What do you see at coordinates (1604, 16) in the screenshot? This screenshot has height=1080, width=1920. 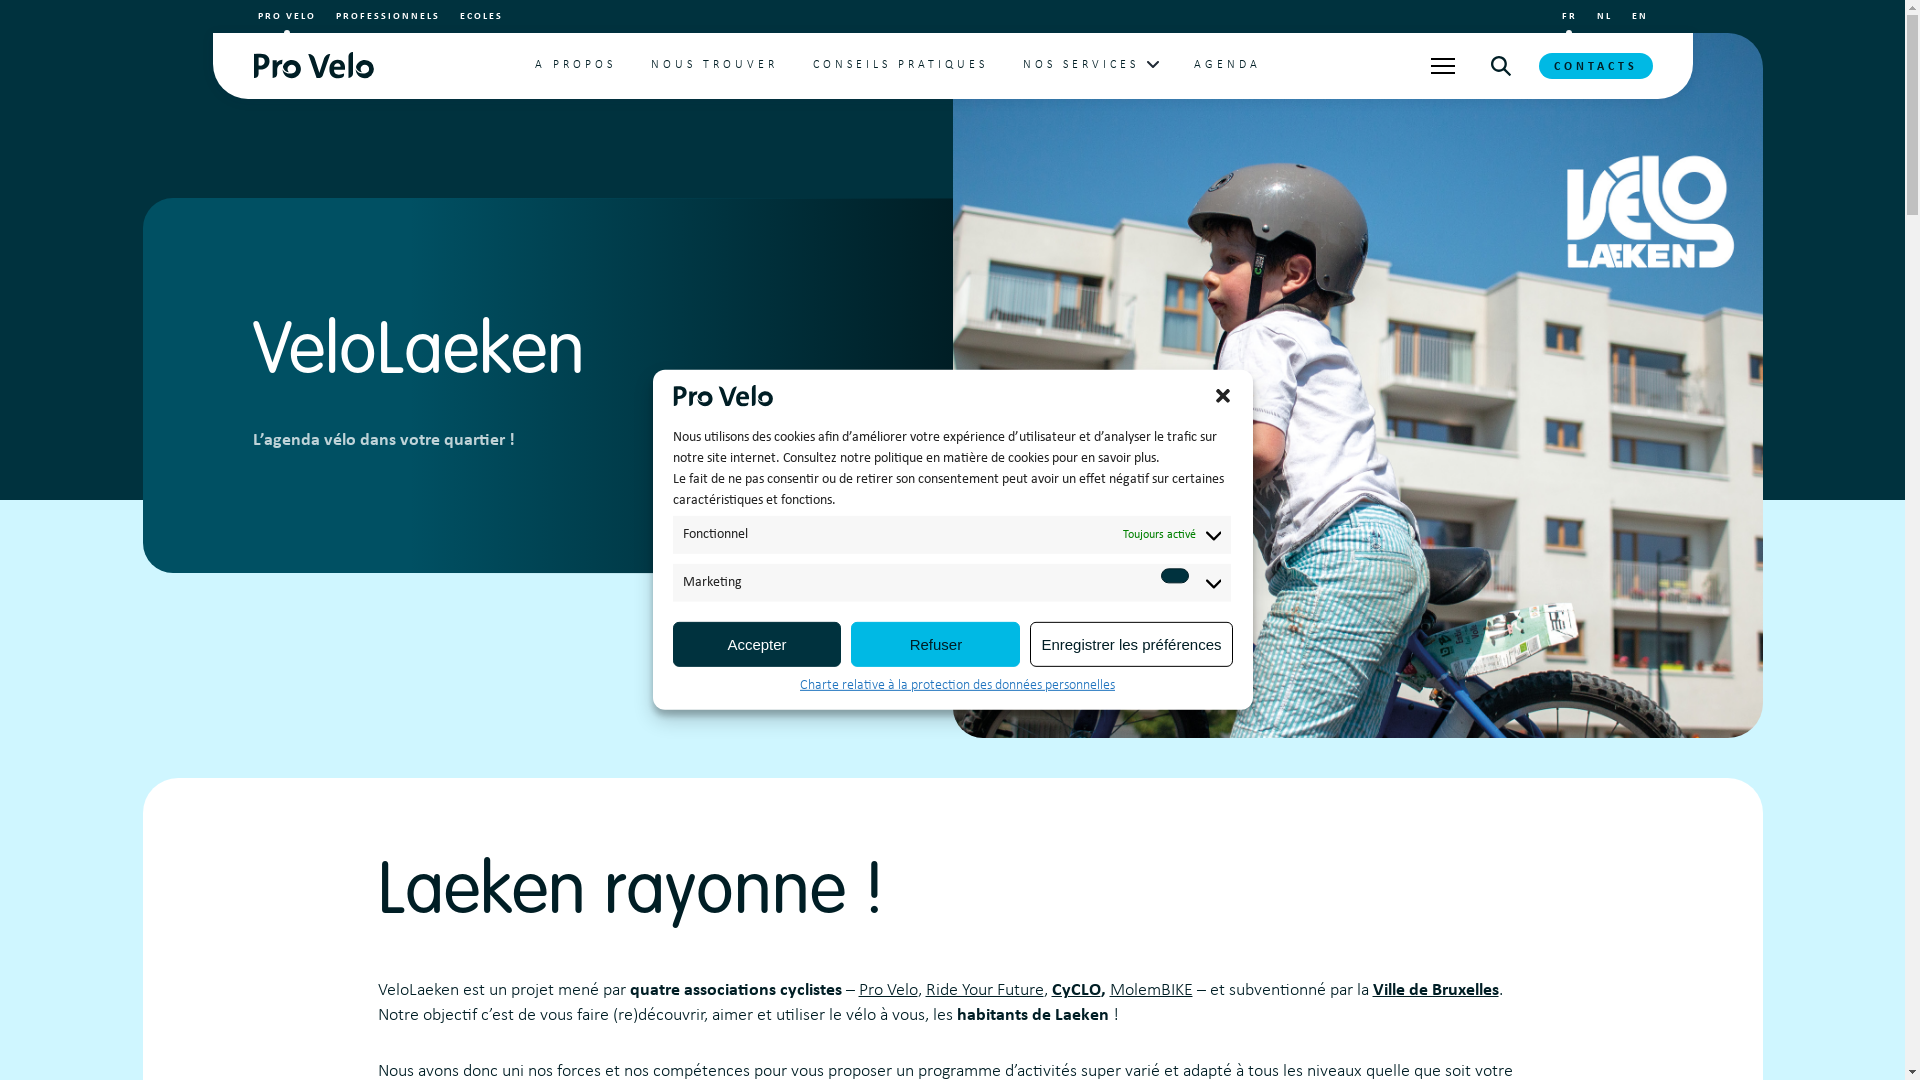 I see `NL` at bounding box center [1604, 16].